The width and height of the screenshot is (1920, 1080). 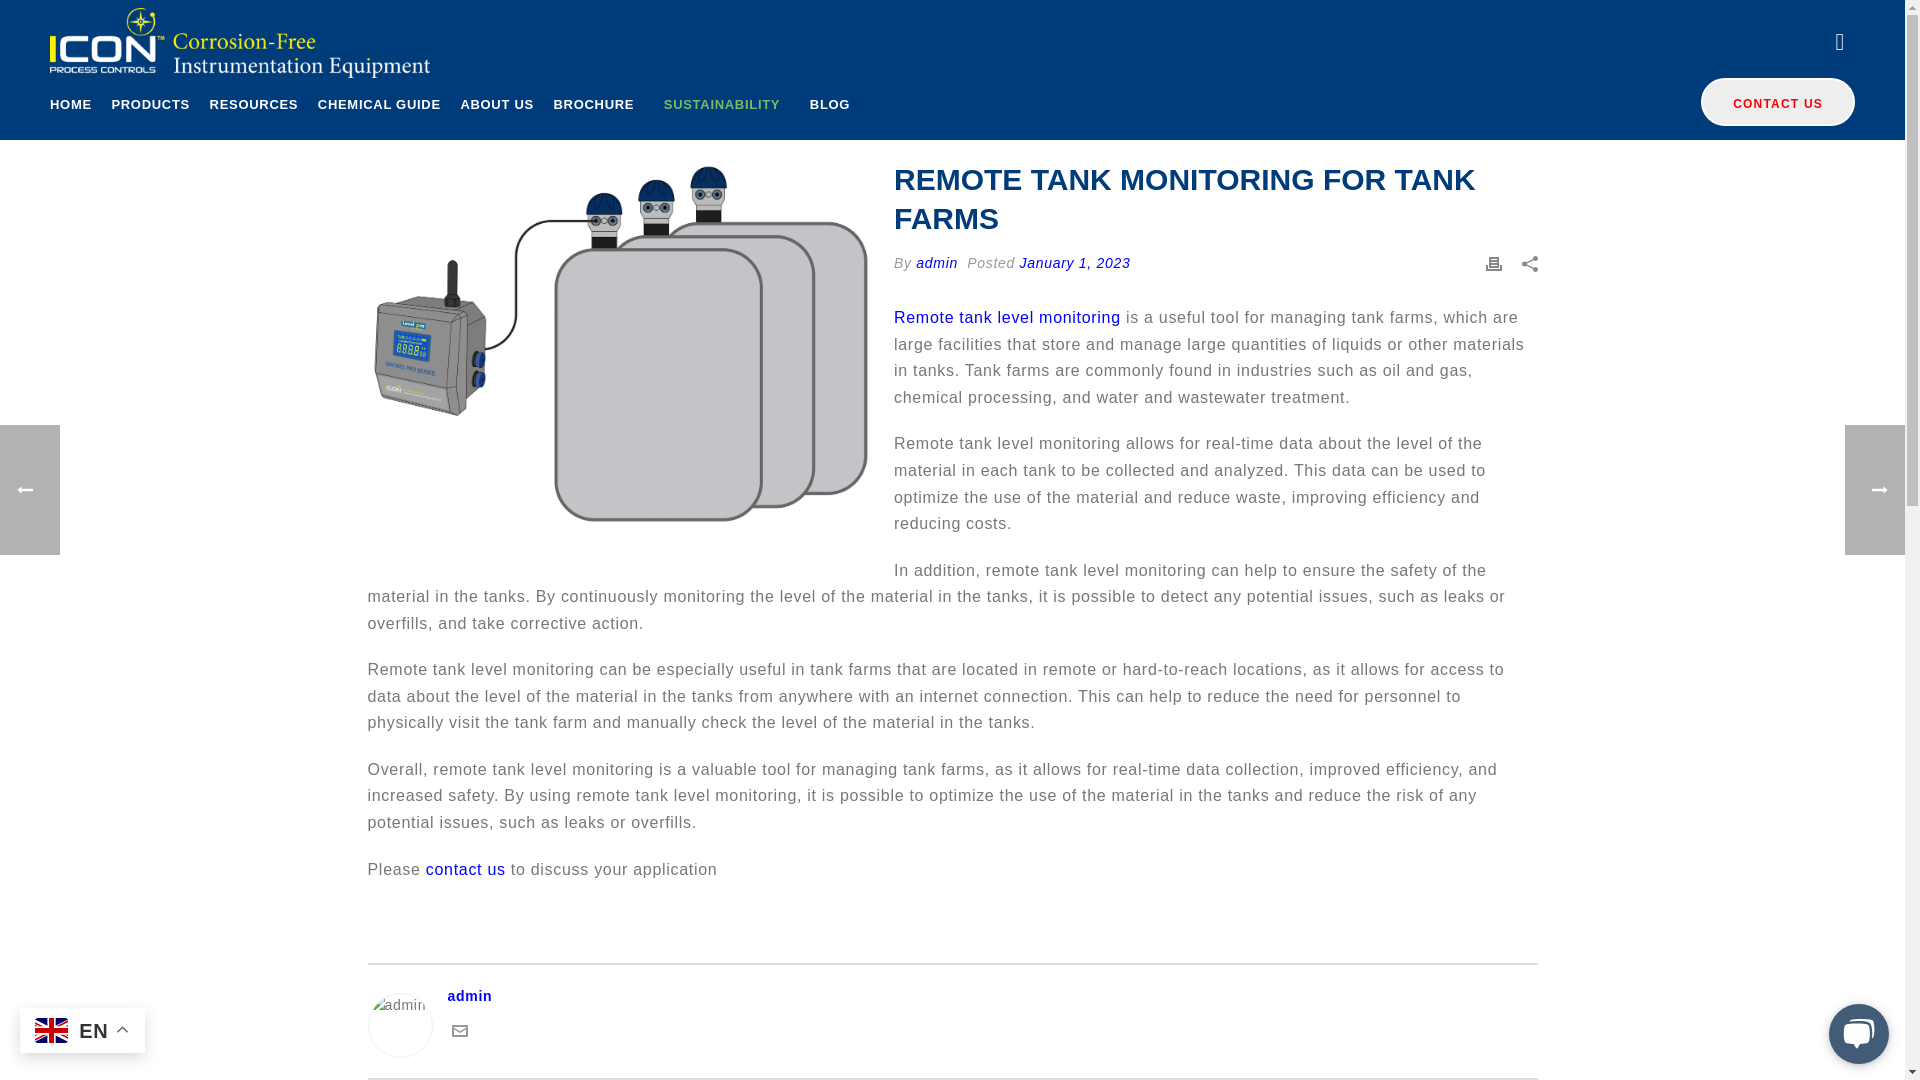 What do you see at coordinates (936, 262) in the screenshot?
I see `Posts by admin` at bounding box center [936, 262].